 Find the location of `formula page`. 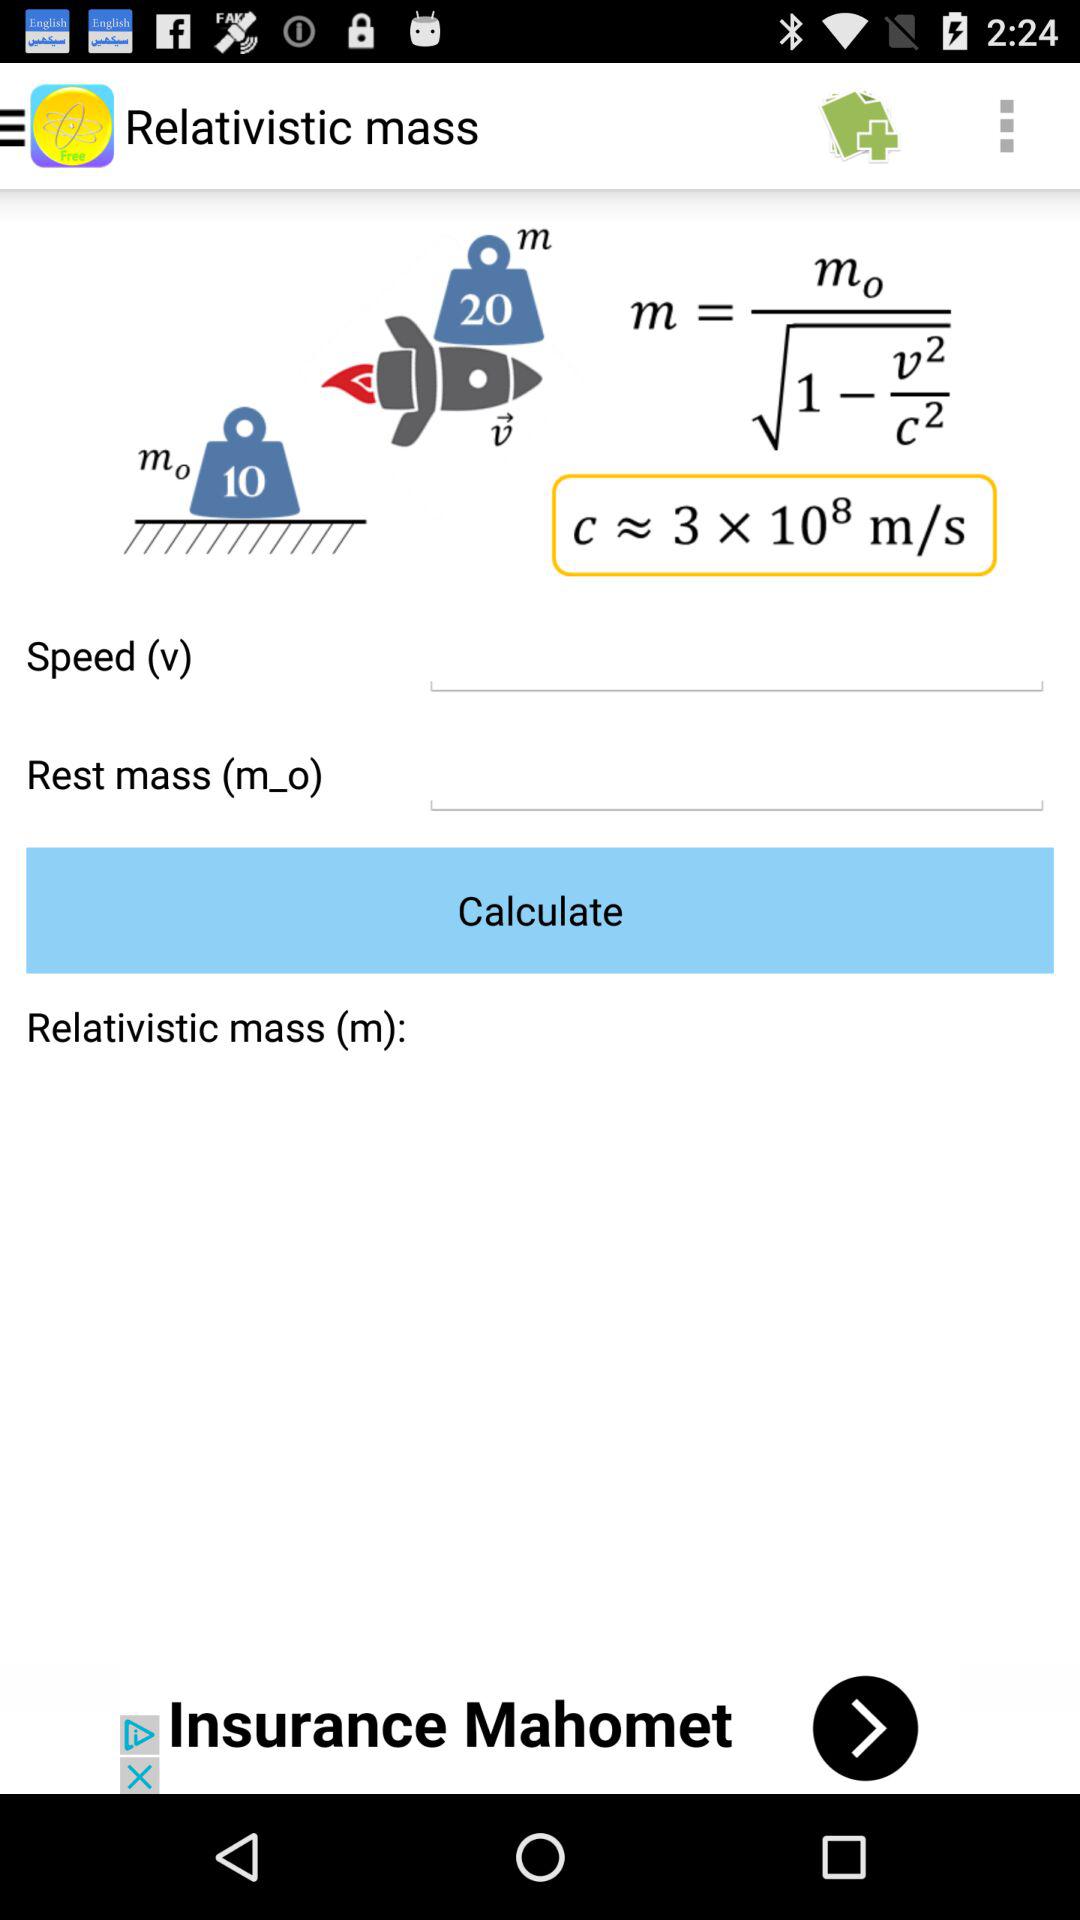

formula page is located at coordinates (736, 774).